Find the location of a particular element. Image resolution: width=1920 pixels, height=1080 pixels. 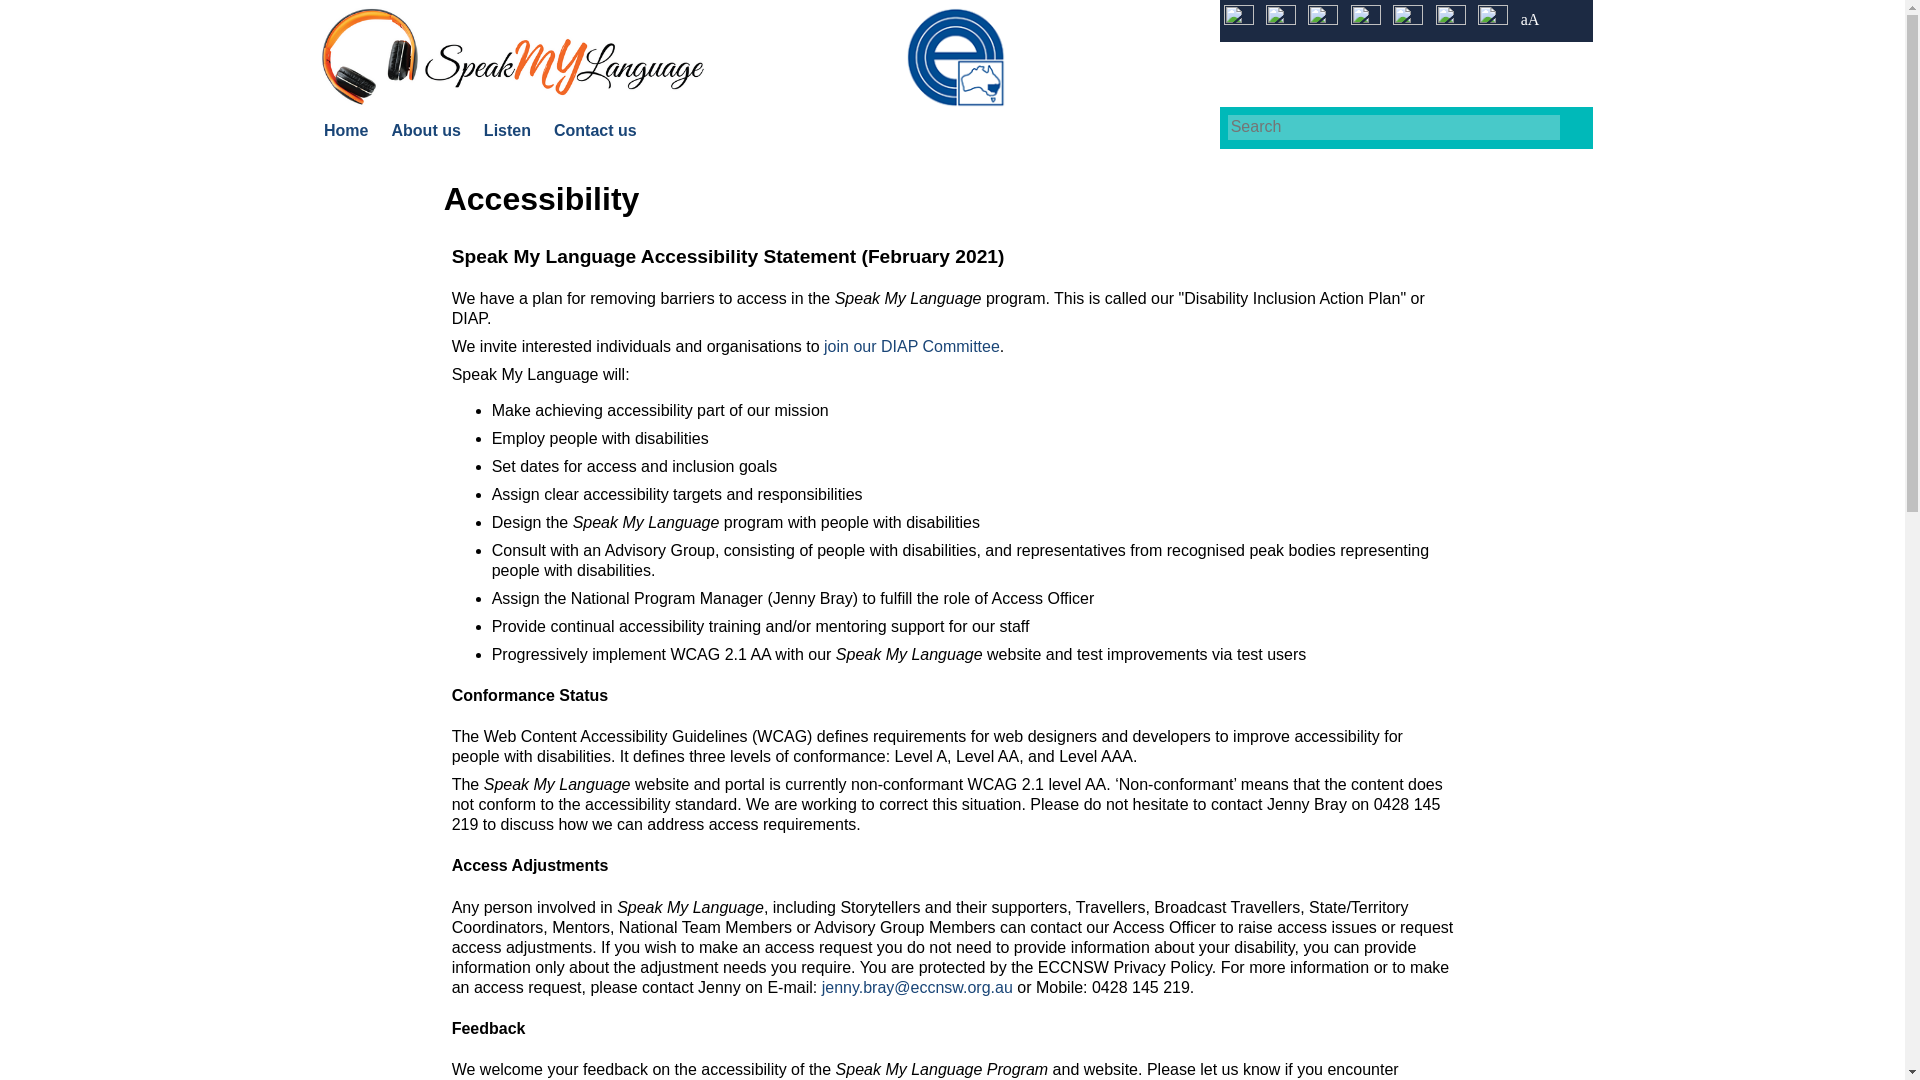

click to make text bigger is located at coordinates (1407, 20).